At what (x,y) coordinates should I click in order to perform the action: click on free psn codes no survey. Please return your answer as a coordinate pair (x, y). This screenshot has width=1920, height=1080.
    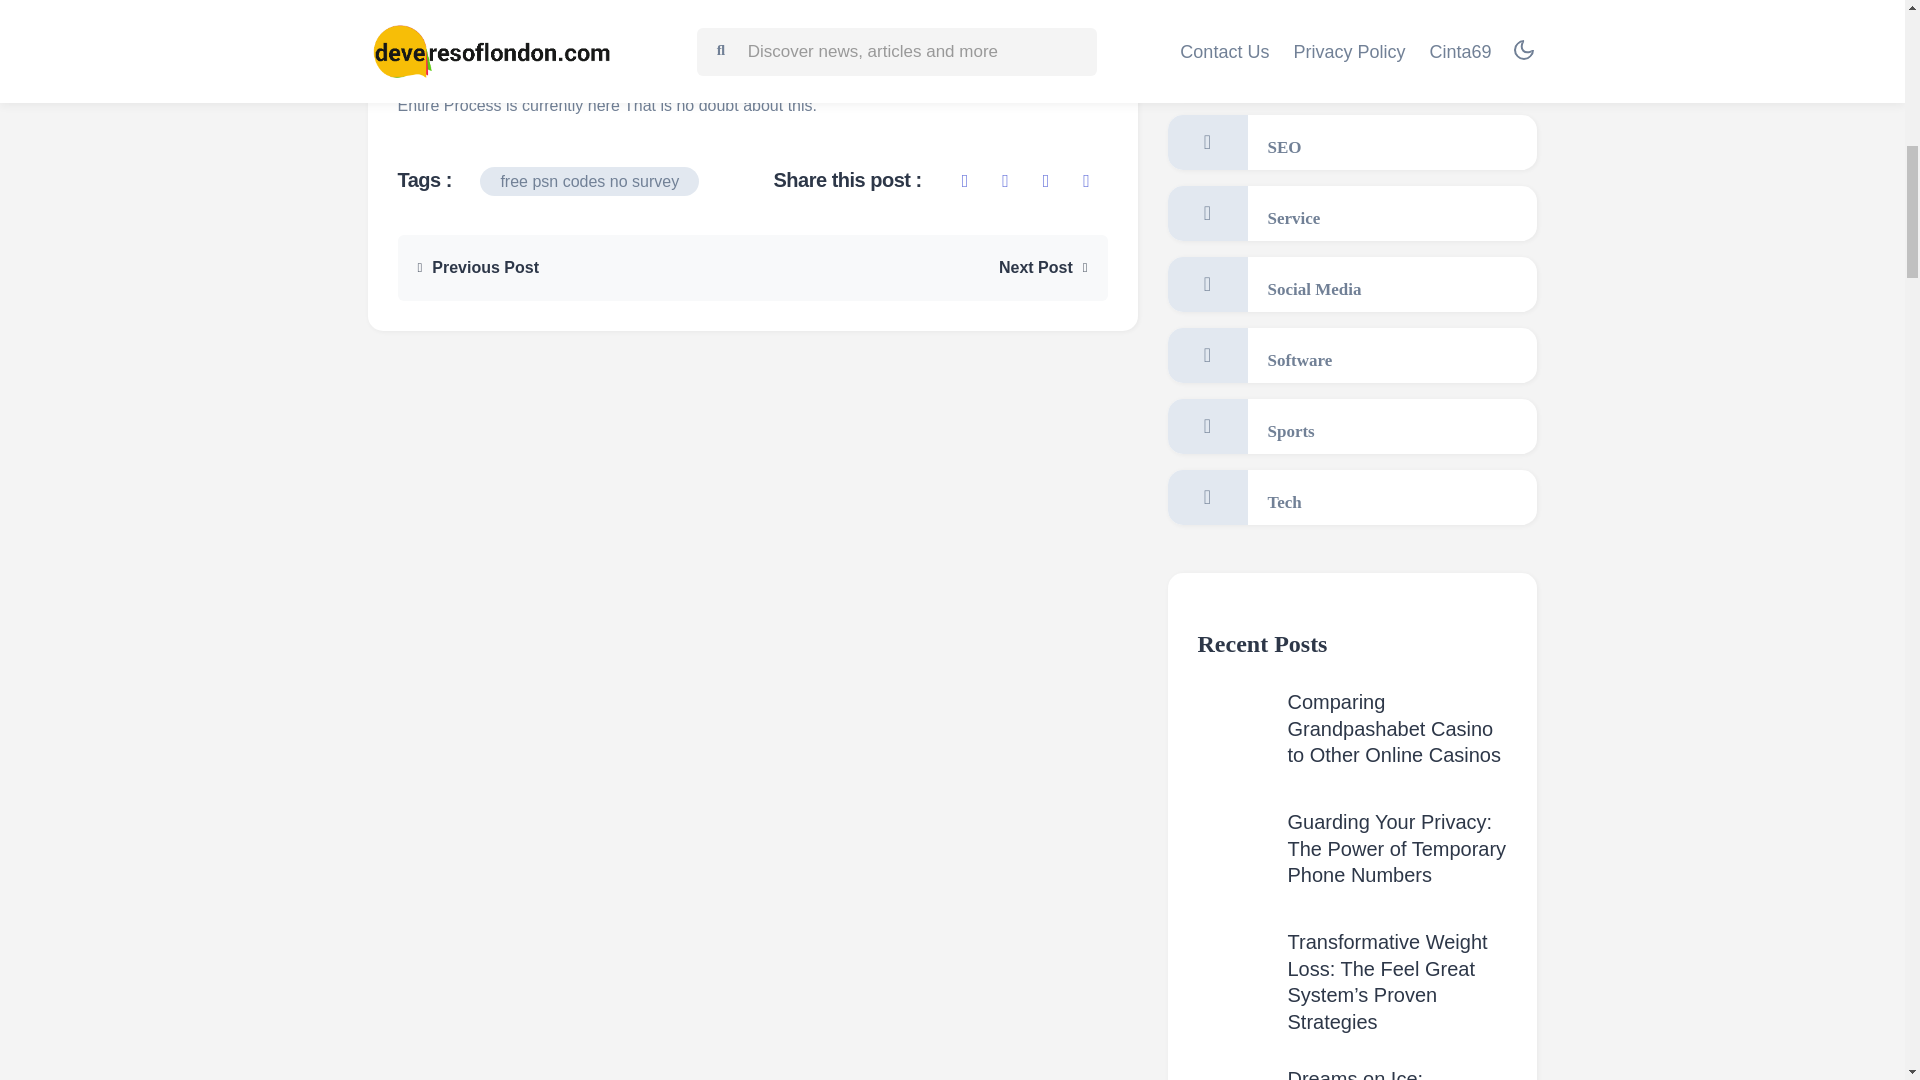
    Looking at the image, I should click on (589, 181).